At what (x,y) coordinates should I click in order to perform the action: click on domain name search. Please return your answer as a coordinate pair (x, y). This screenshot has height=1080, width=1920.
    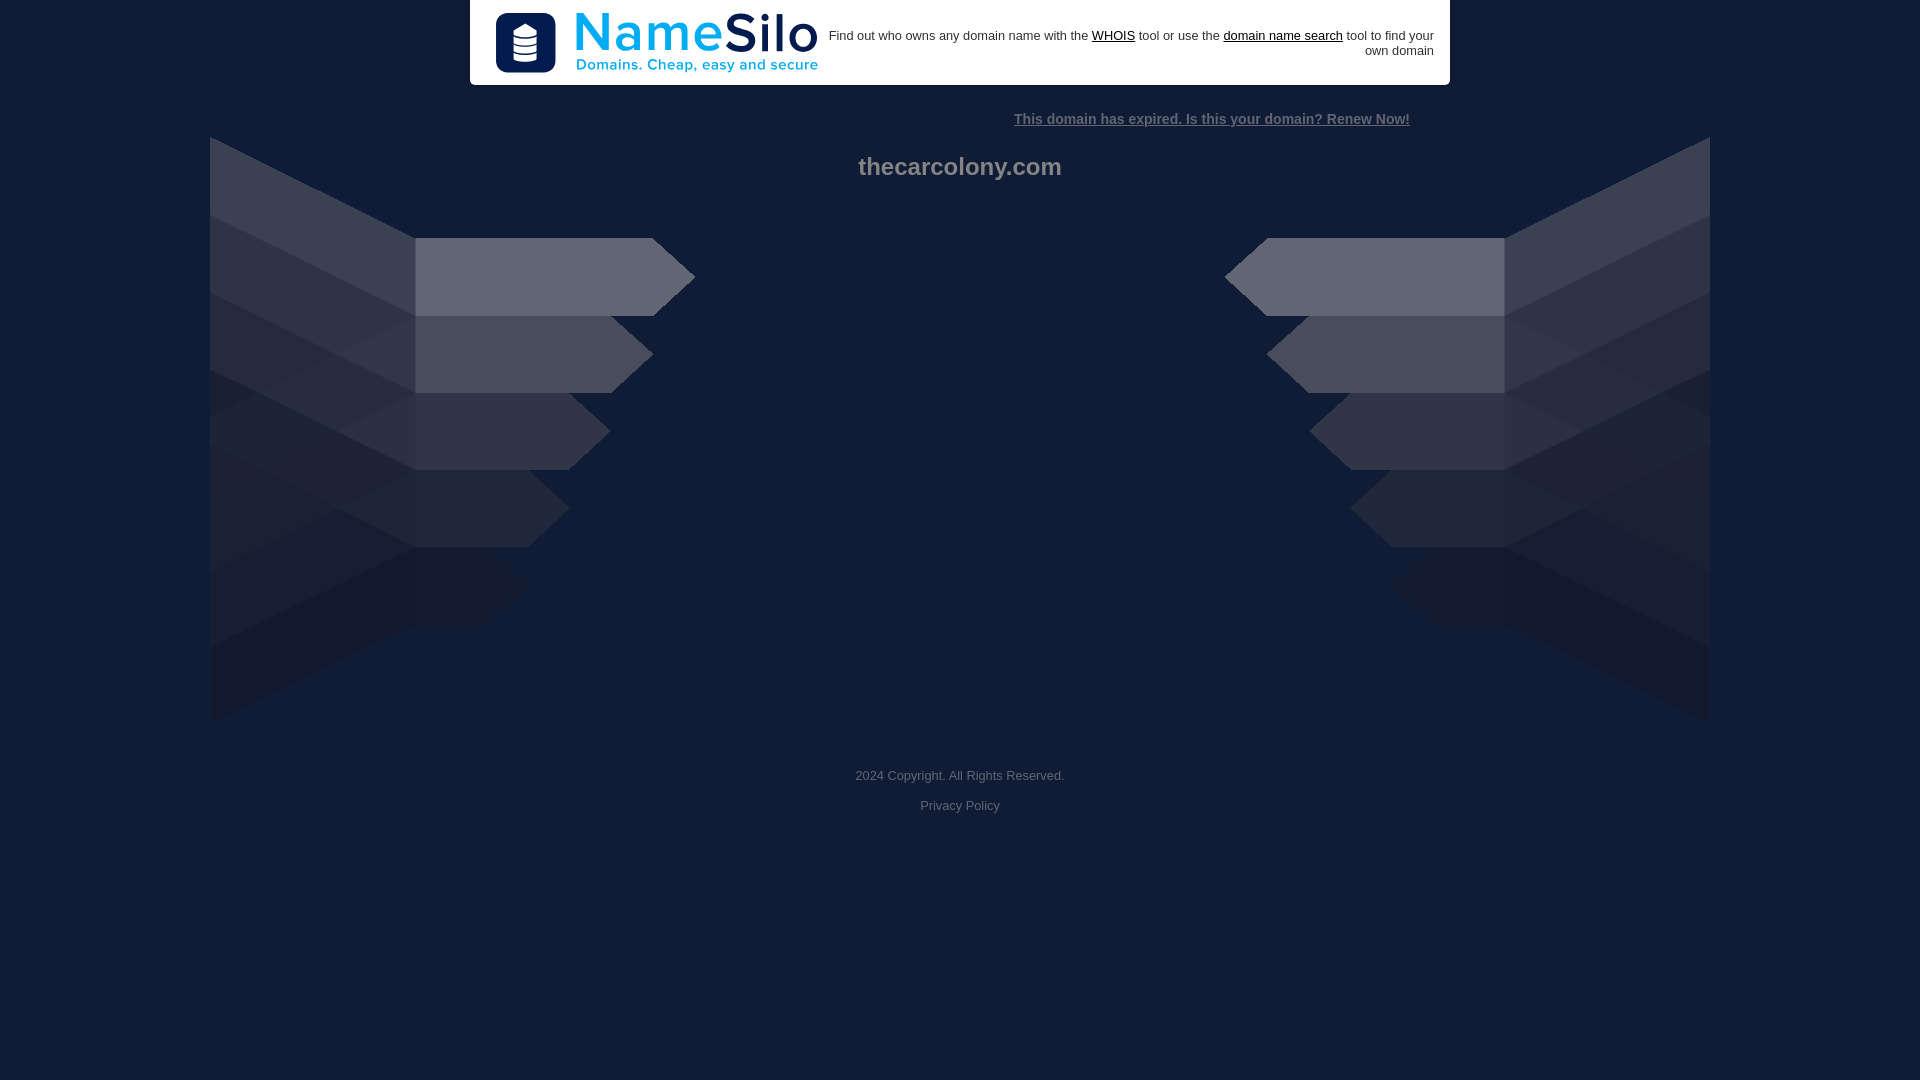
    Looking at the image, I should click on (1282, 36).